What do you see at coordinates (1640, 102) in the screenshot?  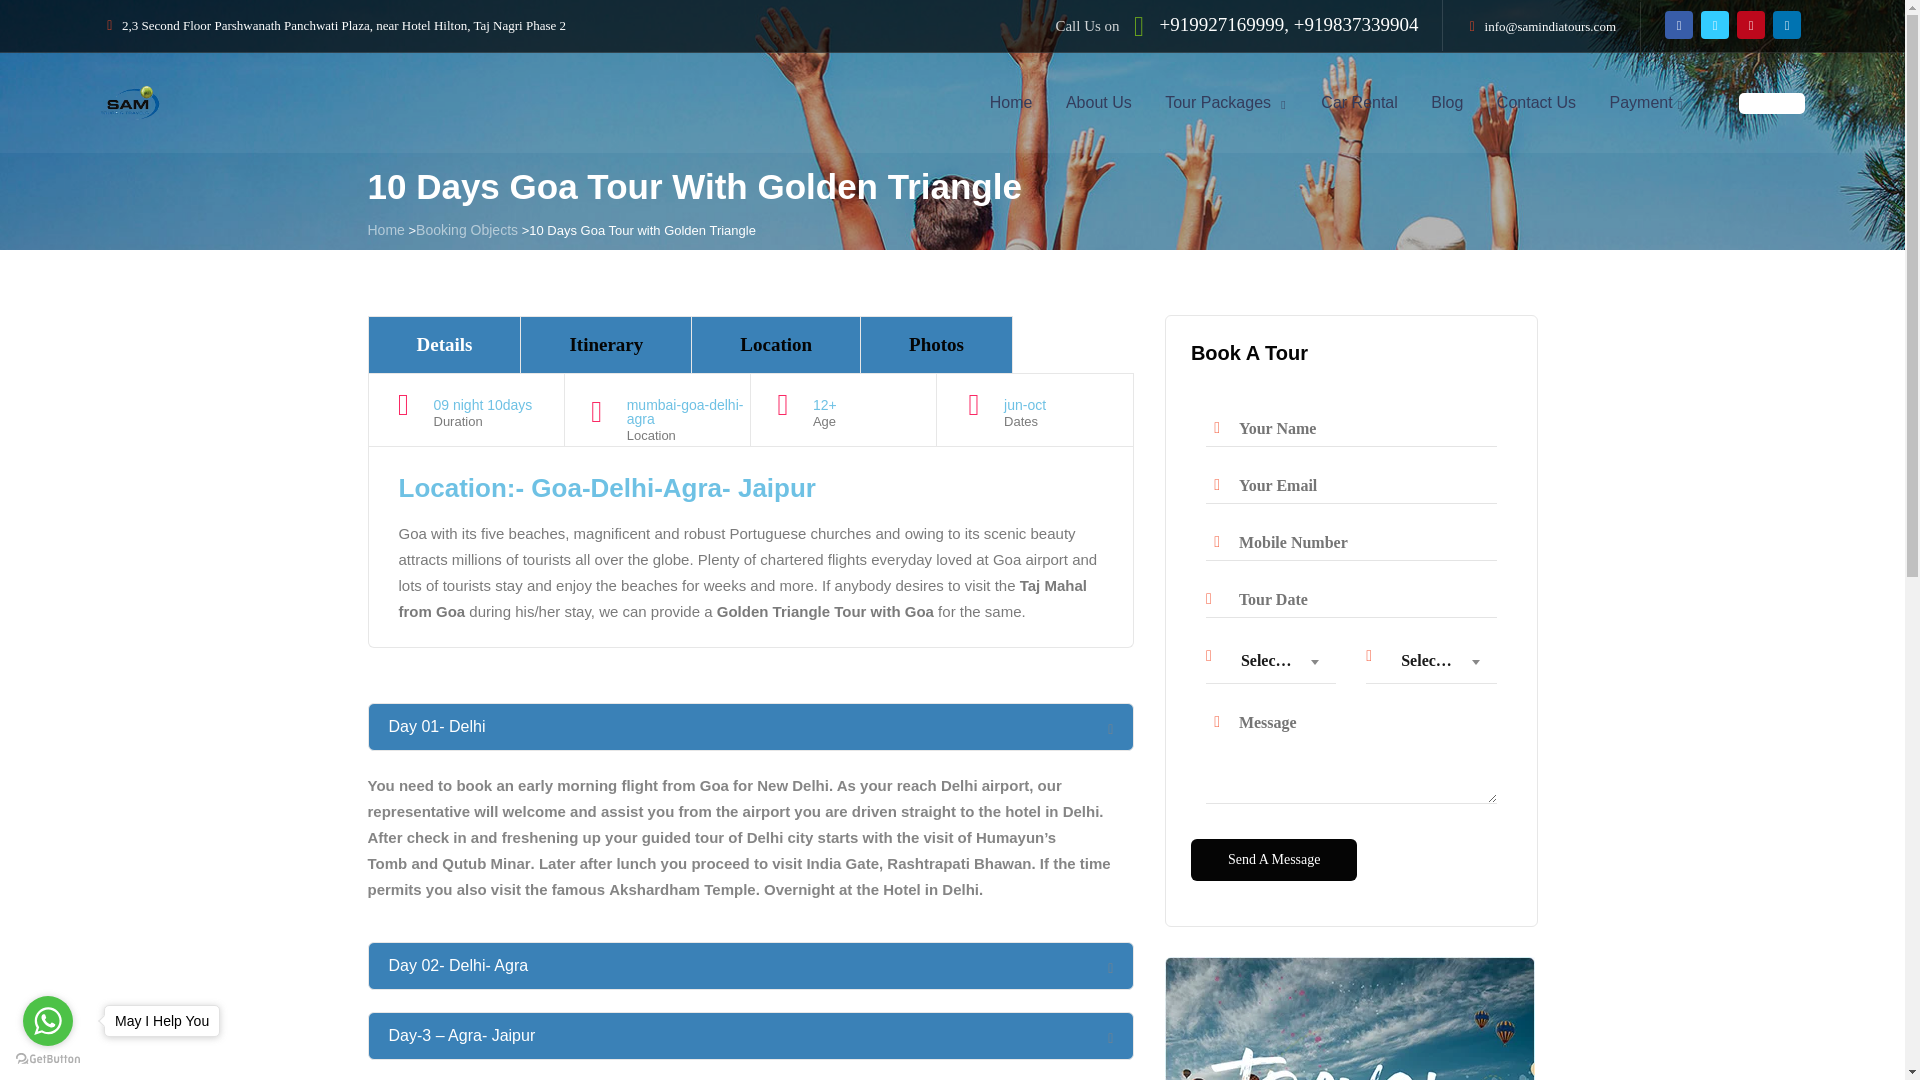 I see `Payment` at bounding box center [1640, 102].